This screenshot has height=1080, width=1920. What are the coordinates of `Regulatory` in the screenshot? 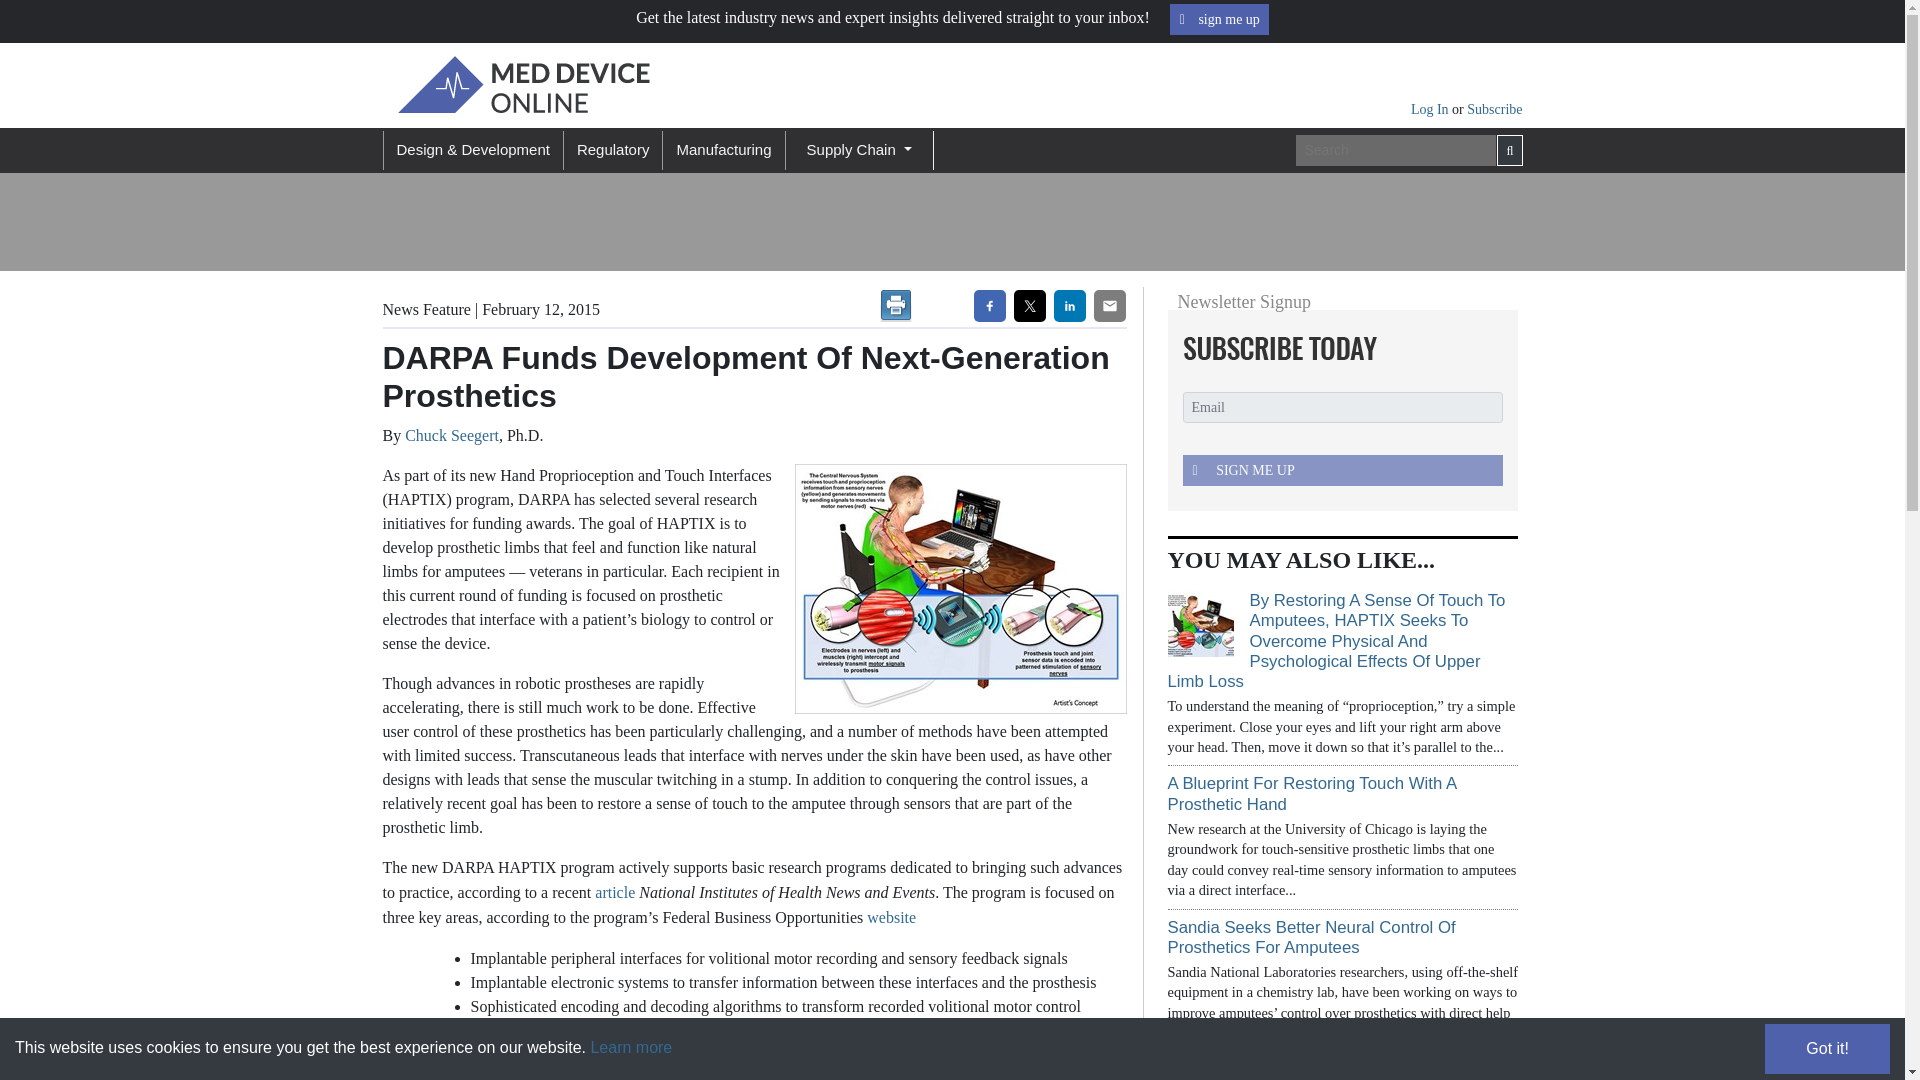 It's located at (612, 150).